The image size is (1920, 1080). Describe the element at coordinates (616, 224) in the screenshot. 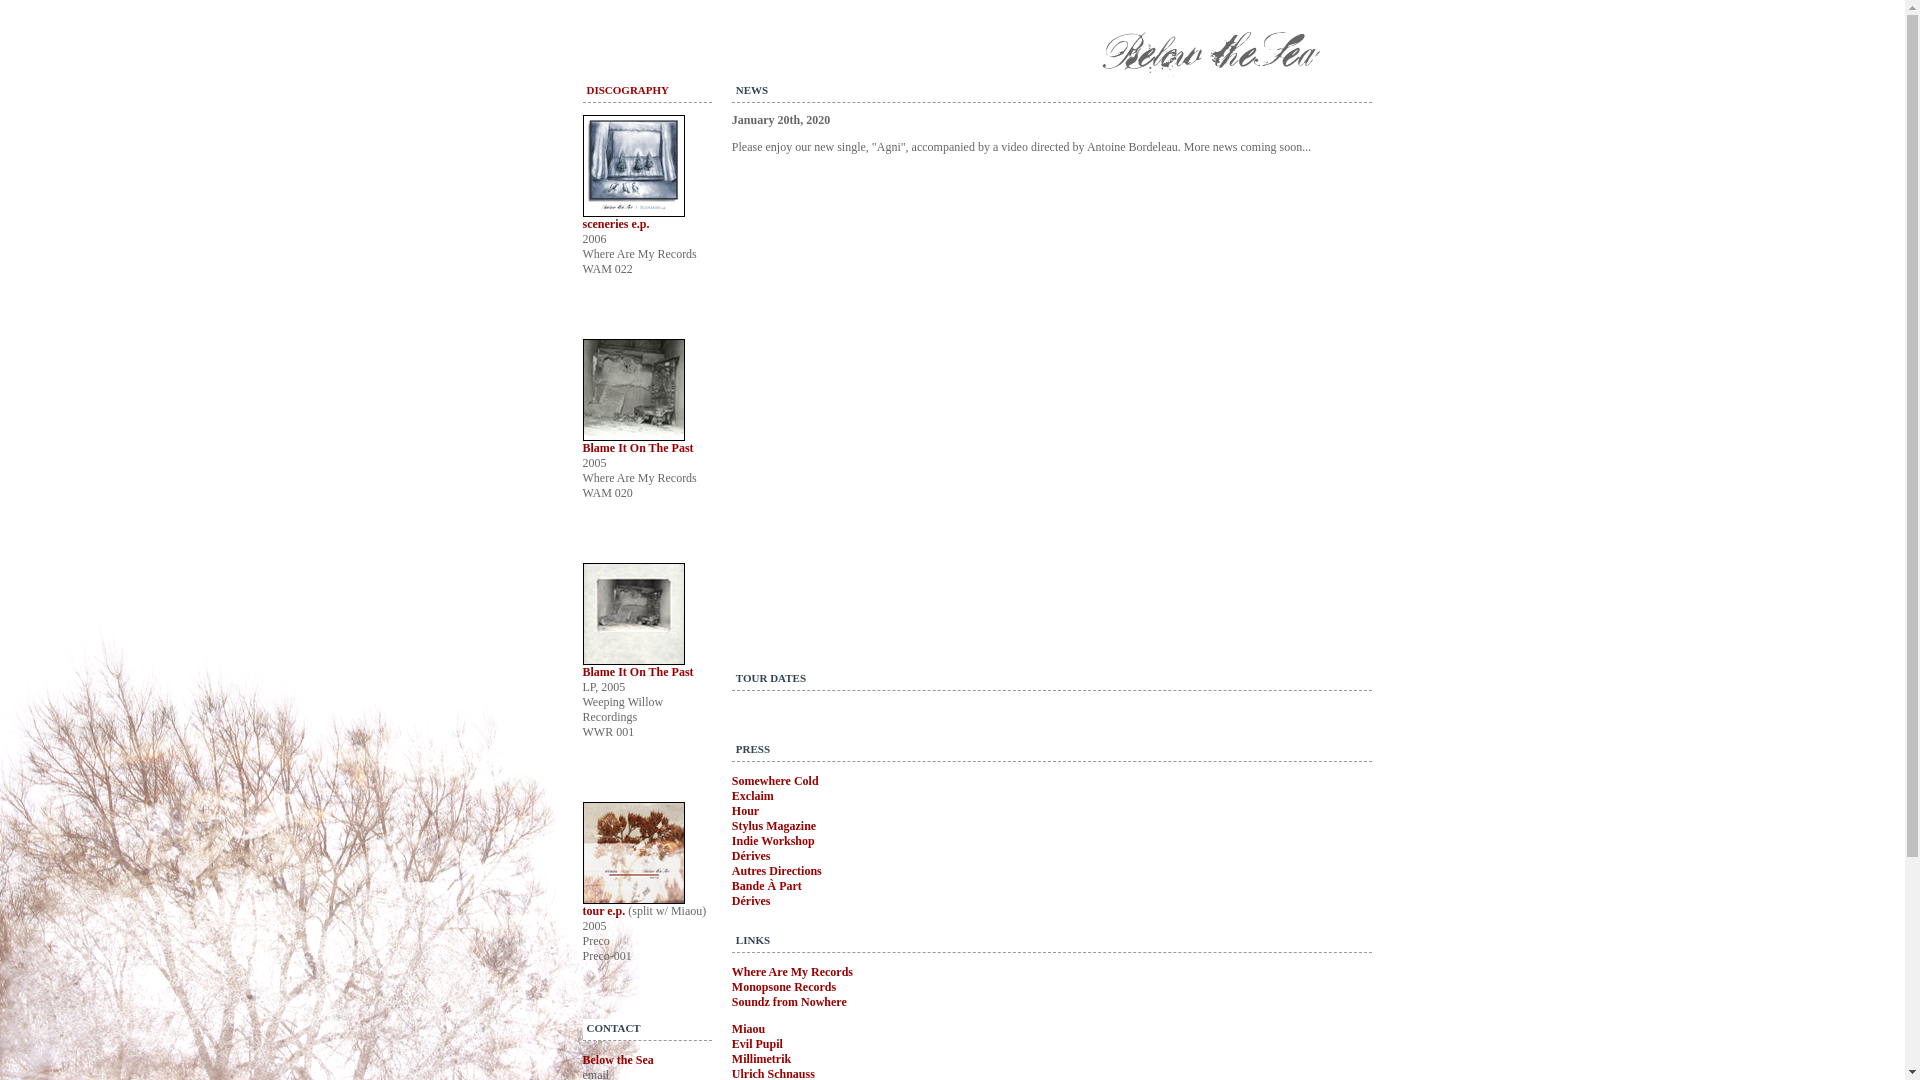

I see `sceneries e.p.` at that location.